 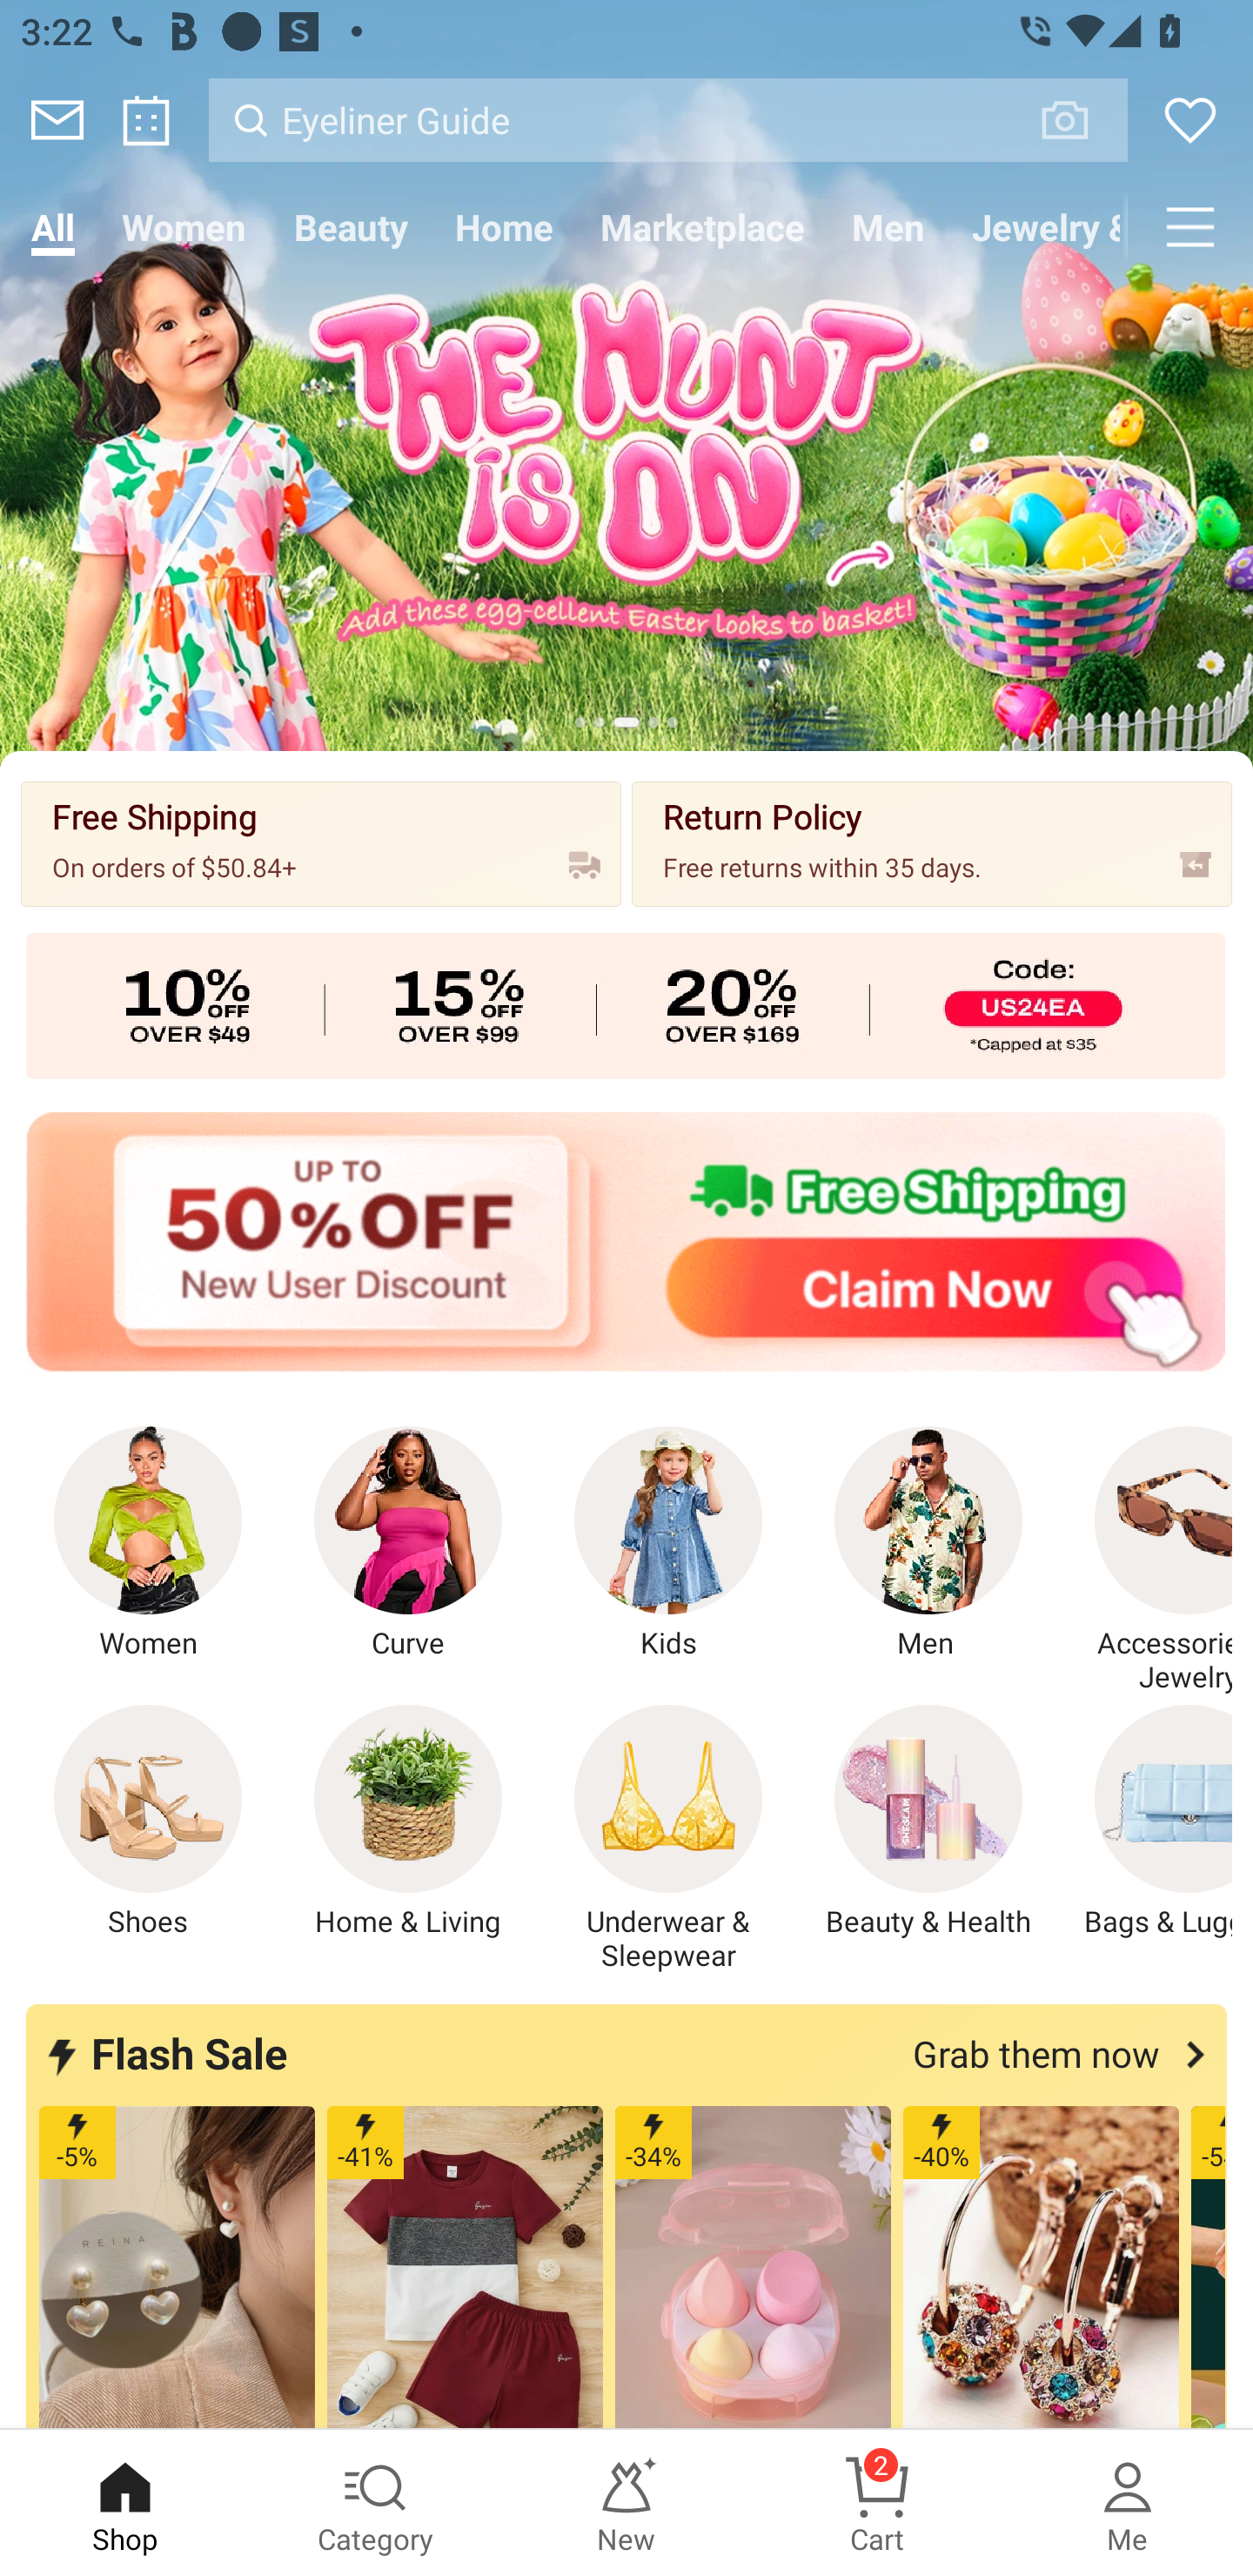 I want to click on Free Shipping On orders of $50.84+, so click(x=321, y=842).